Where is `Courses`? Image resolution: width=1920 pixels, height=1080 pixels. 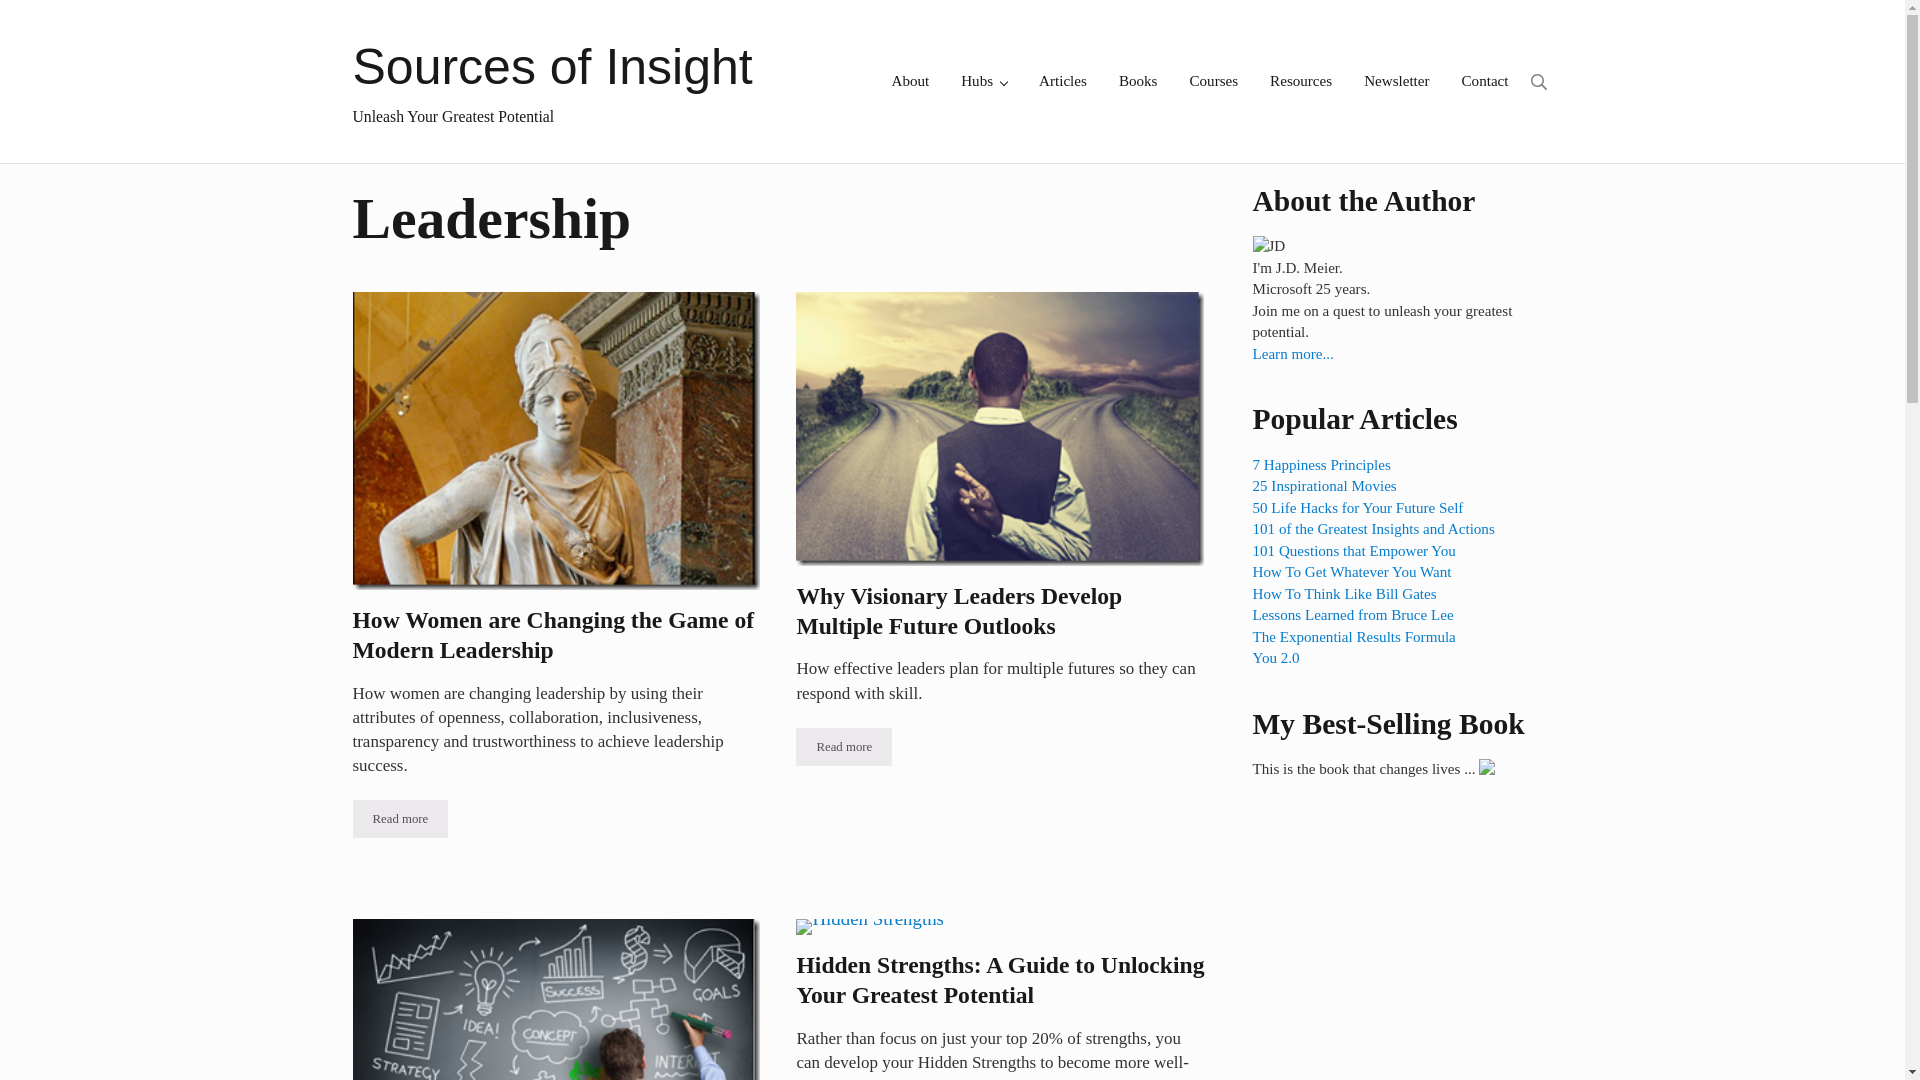 Courses is located at coordinates (1213, 80).